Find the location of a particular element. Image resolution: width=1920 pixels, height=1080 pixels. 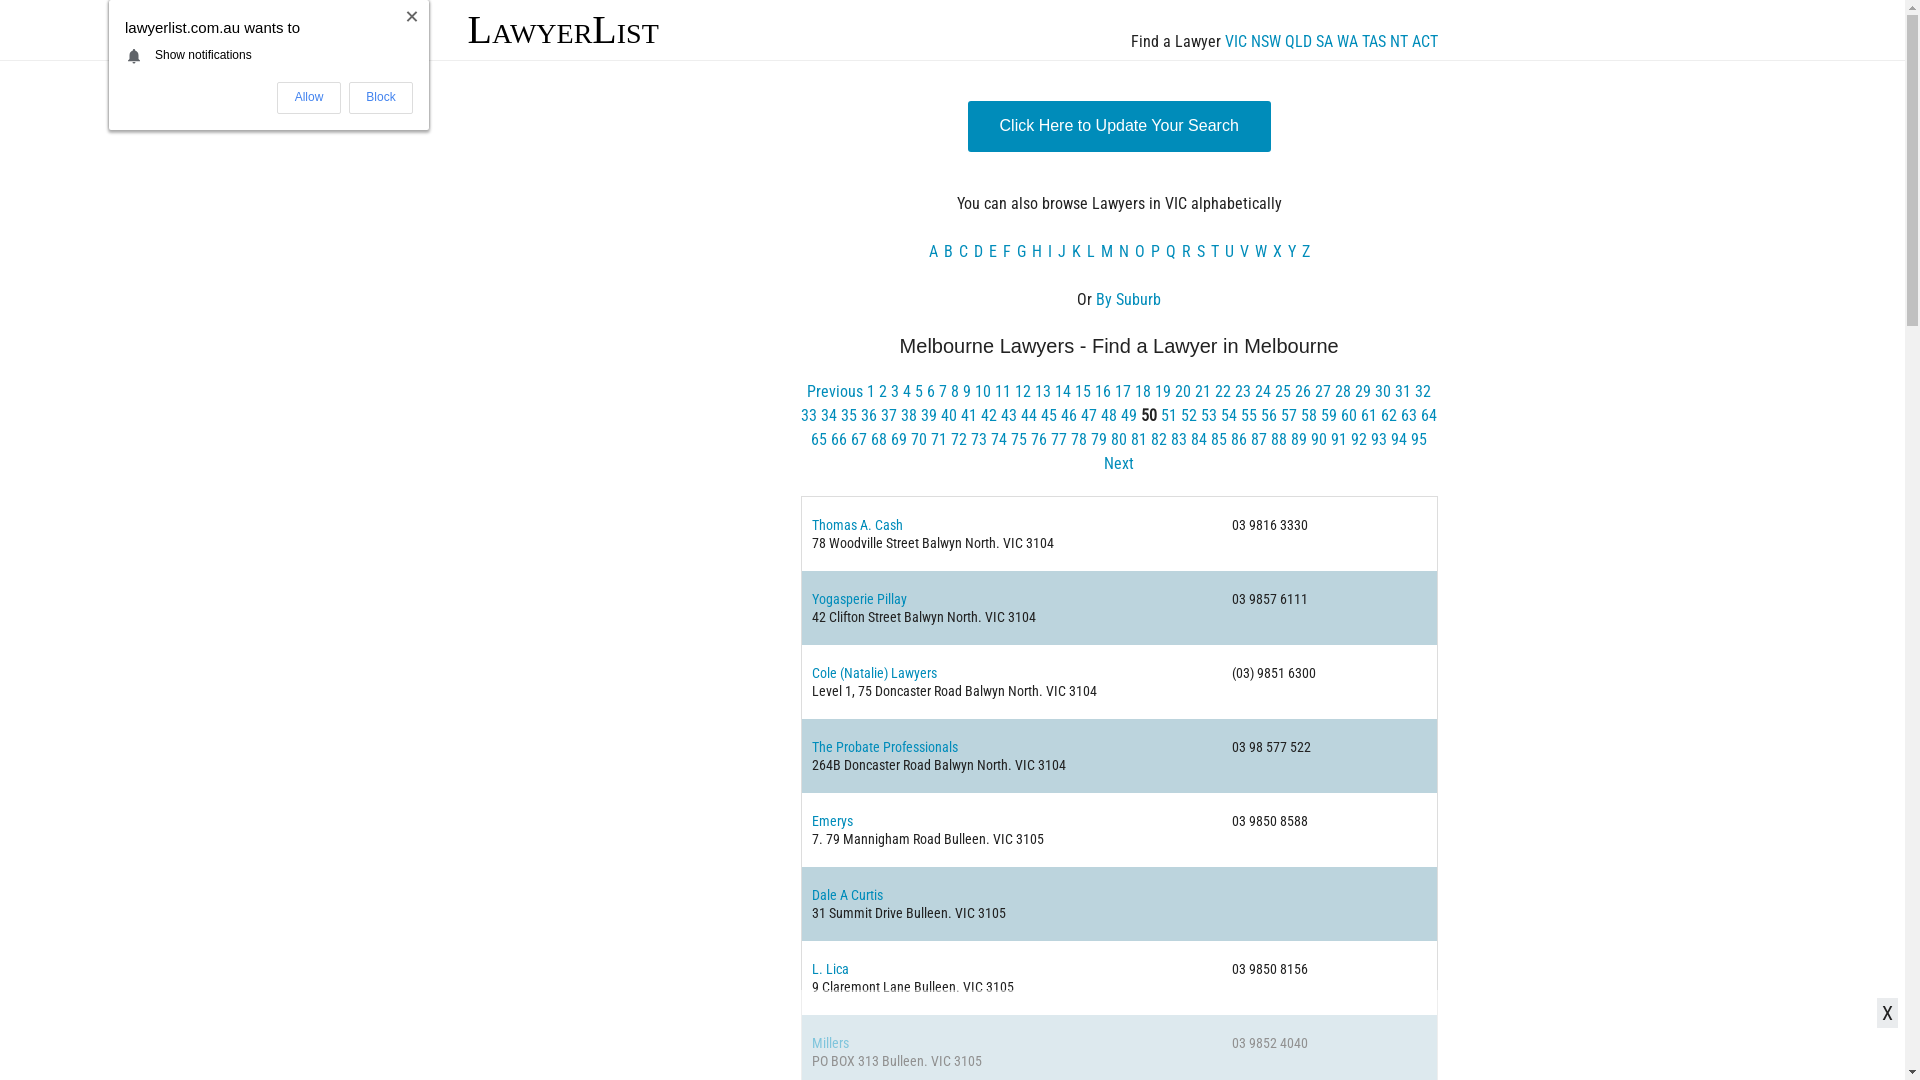

18 is located at coordinates (1143, 392).